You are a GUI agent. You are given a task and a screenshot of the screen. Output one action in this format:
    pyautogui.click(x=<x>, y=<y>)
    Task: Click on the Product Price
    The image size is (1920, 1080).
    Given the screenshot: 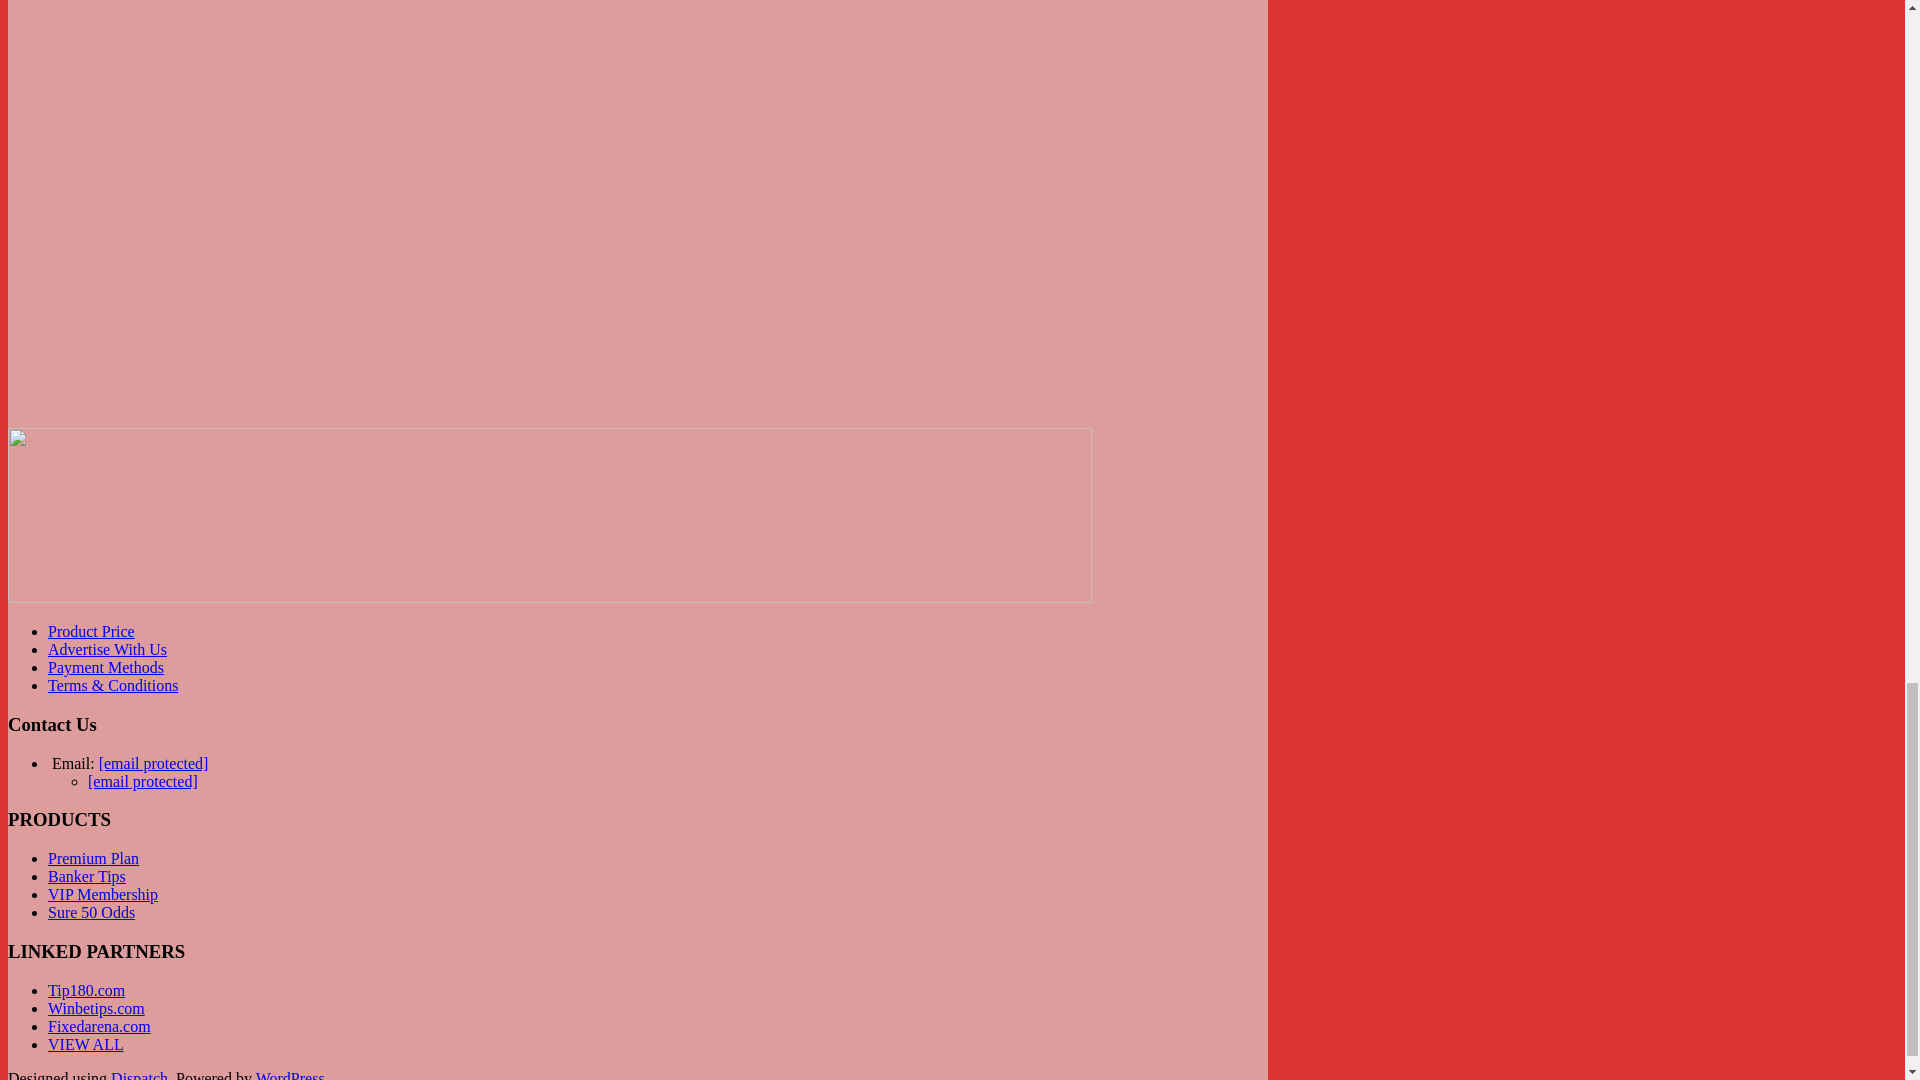 What is the action you would take?
    pyautogui.click(x=91, y=632)
    